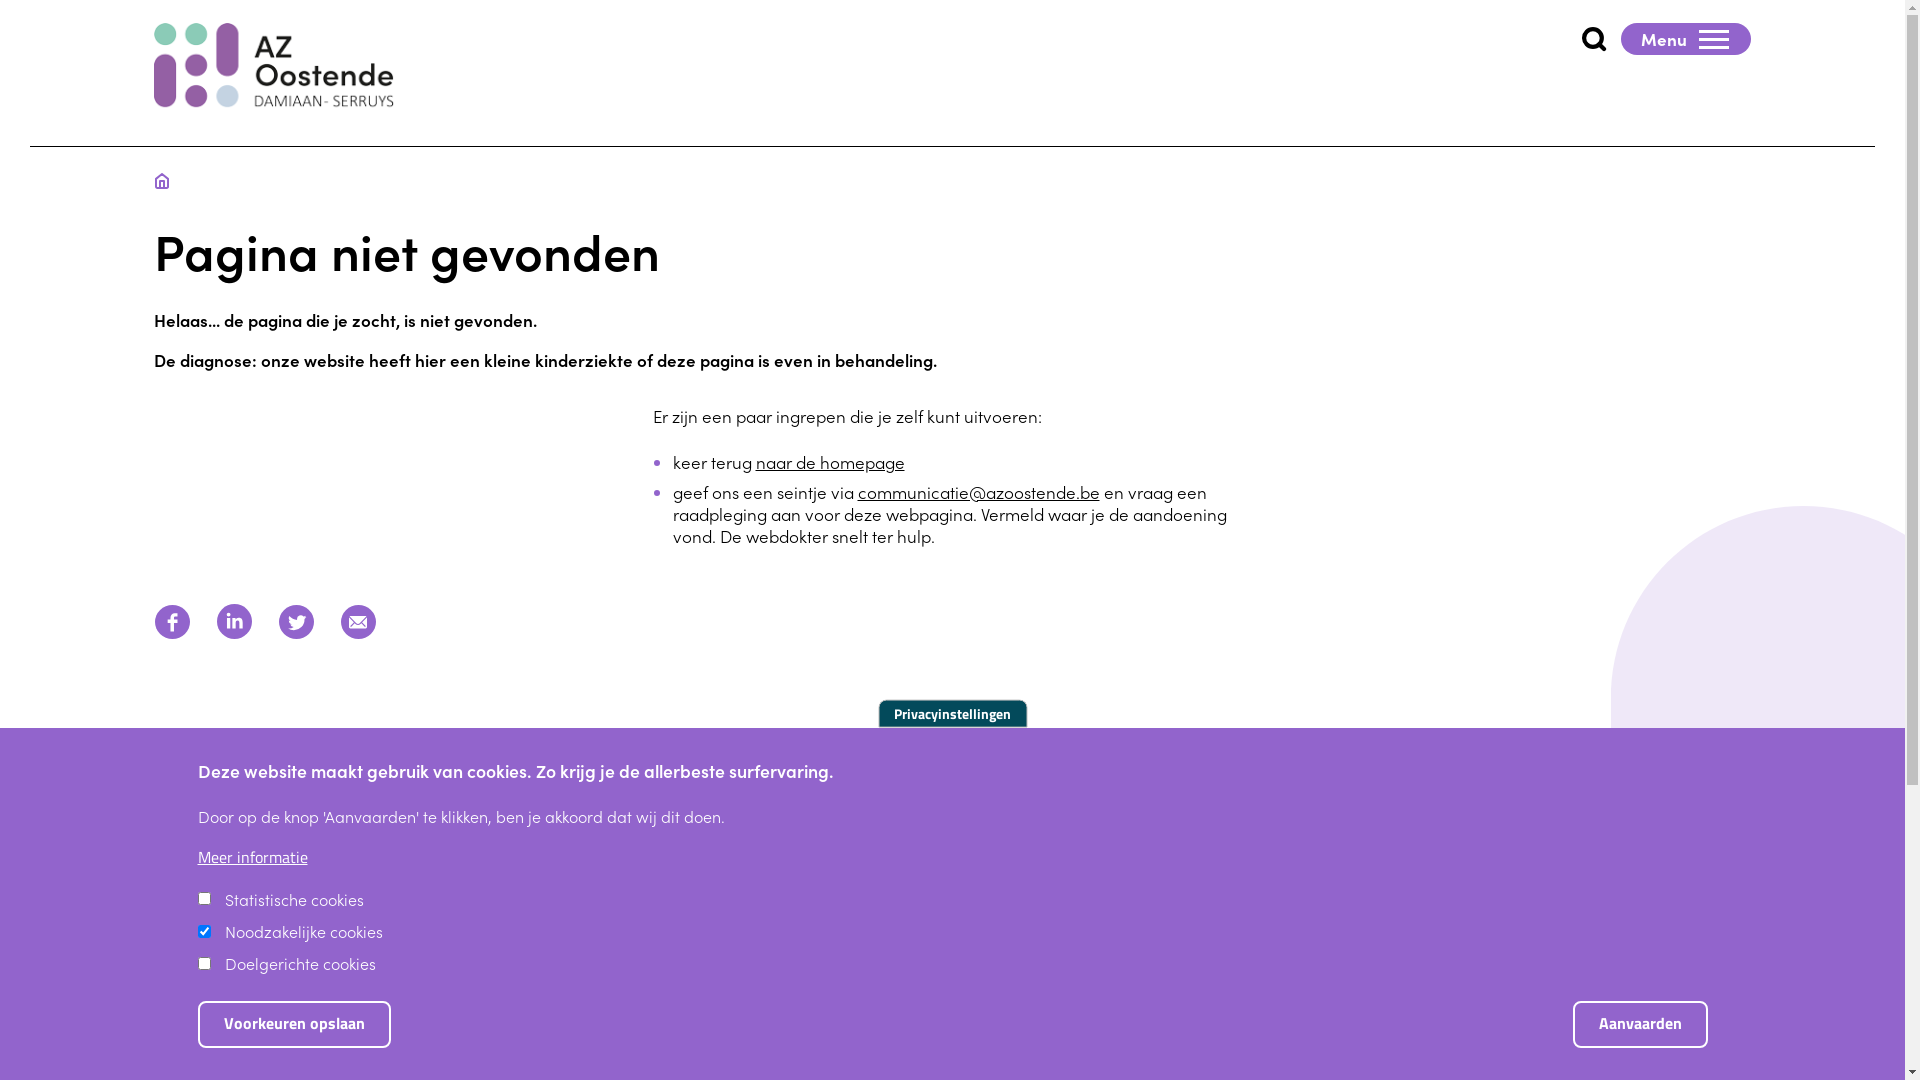 This screenshot has height=1080, width=1920. What do you see at coordinates (1698, 991) in the screenshot?
I see `Toegankelijkheid` at bounding box center [1698, 991].